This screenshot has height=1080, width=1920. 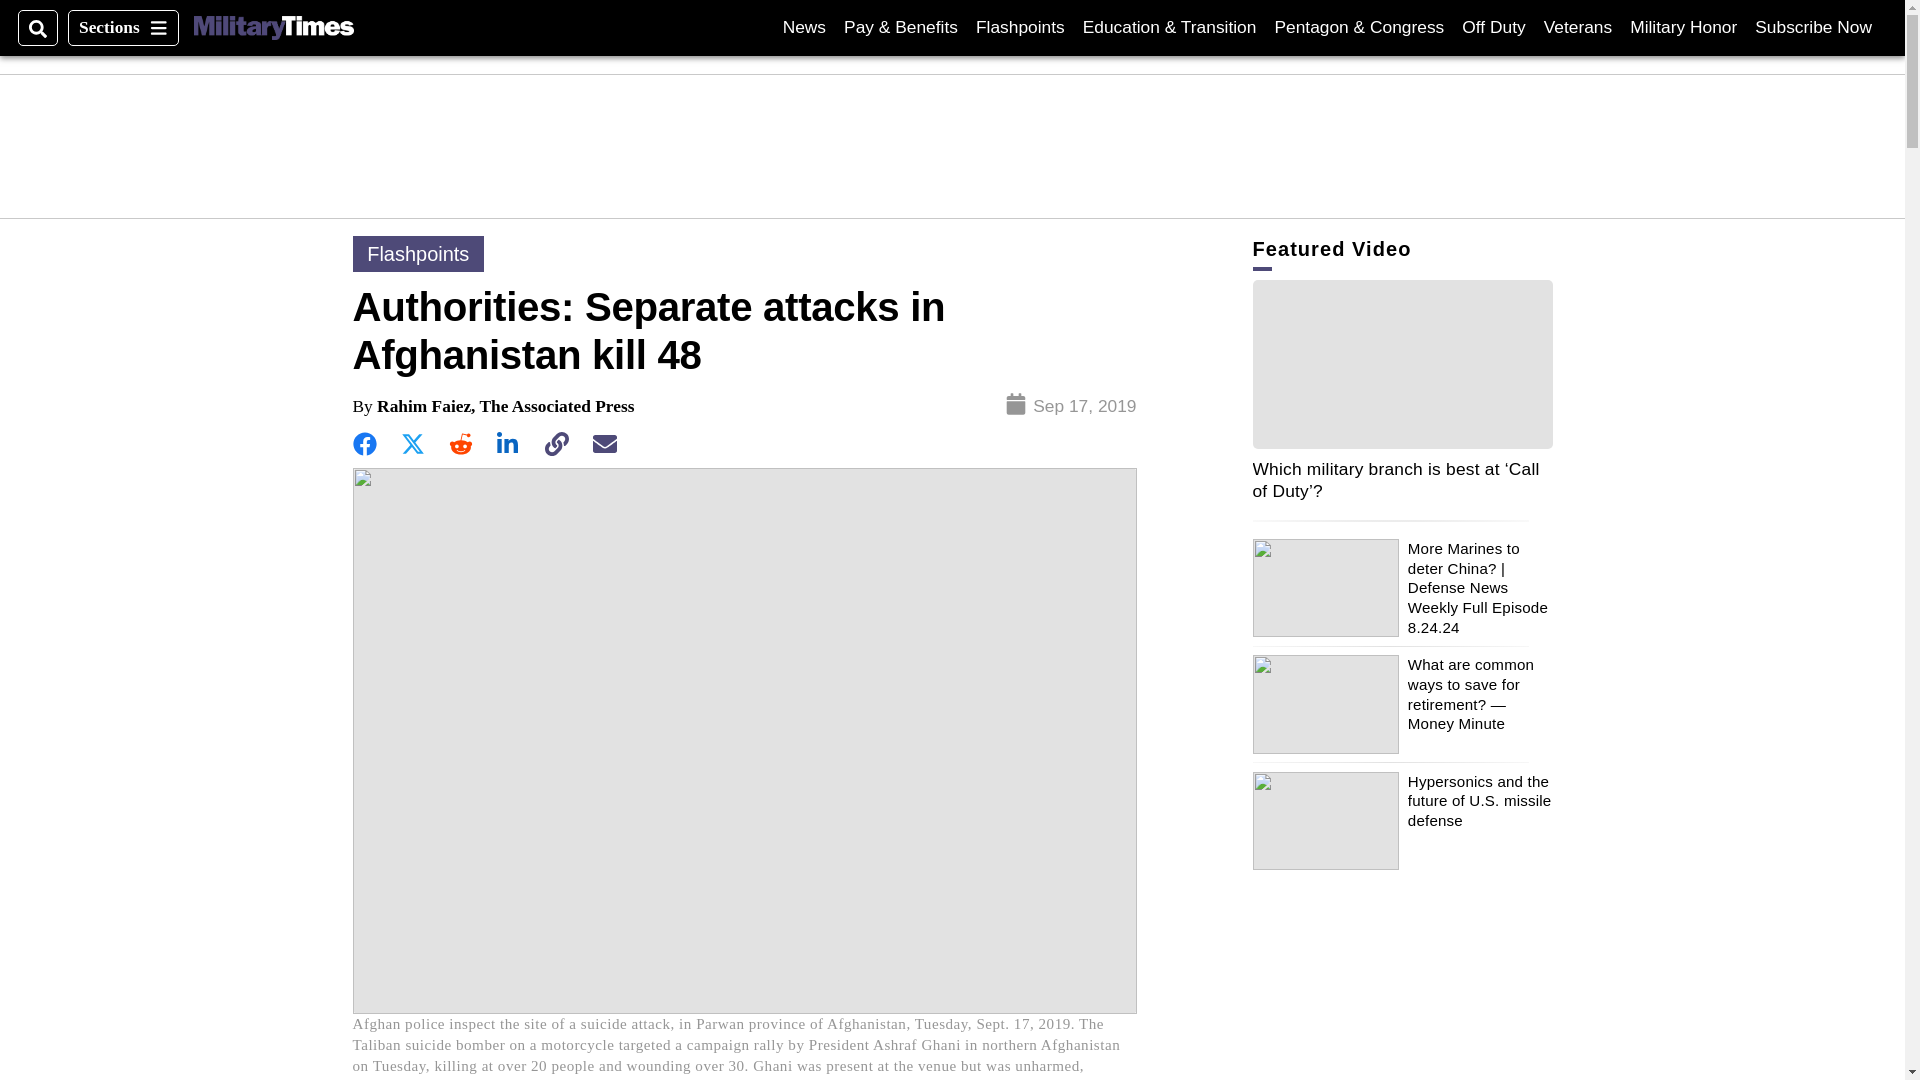 I want to click on Military Honor, so click(x=1813, y=27).